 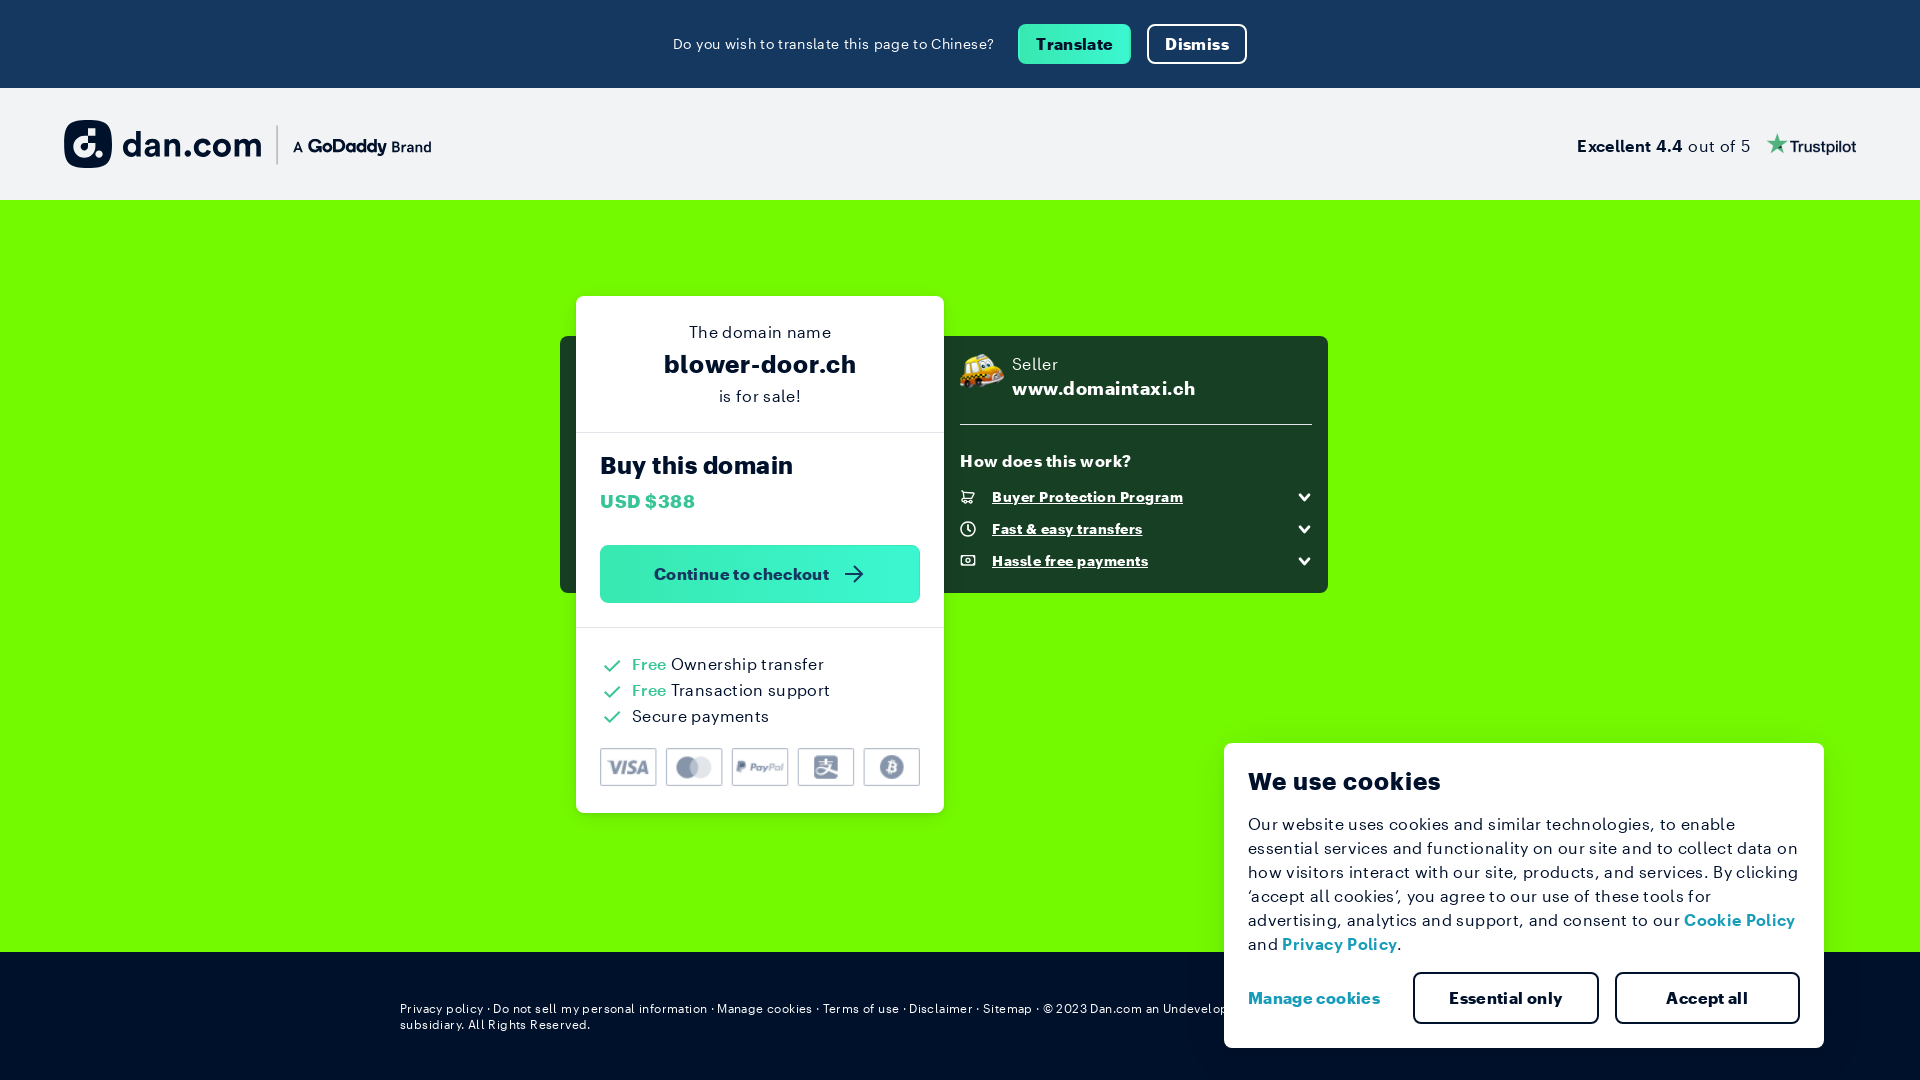 I want to click on Terms of use, so click(x=862, y=1008).